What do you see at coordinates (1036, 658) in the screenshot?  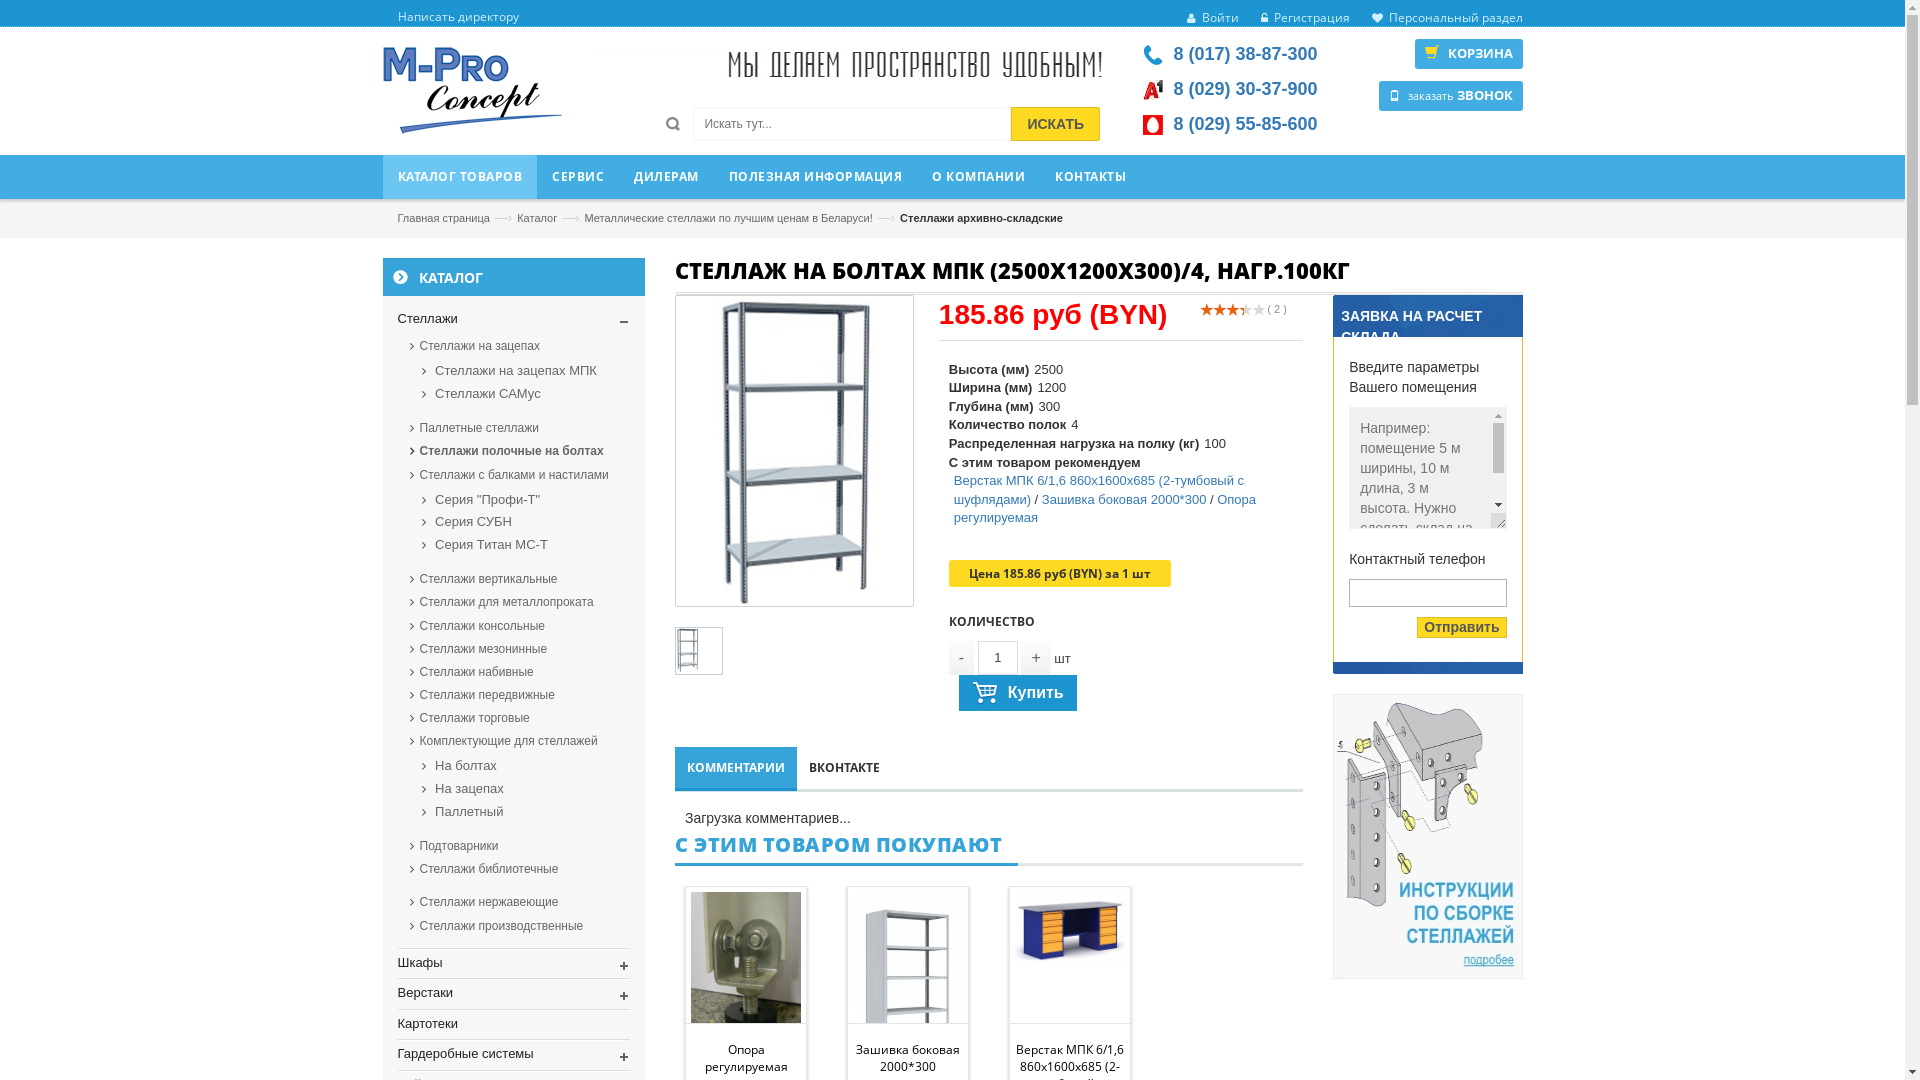 I see `+` at bounding box center [1036, 658].